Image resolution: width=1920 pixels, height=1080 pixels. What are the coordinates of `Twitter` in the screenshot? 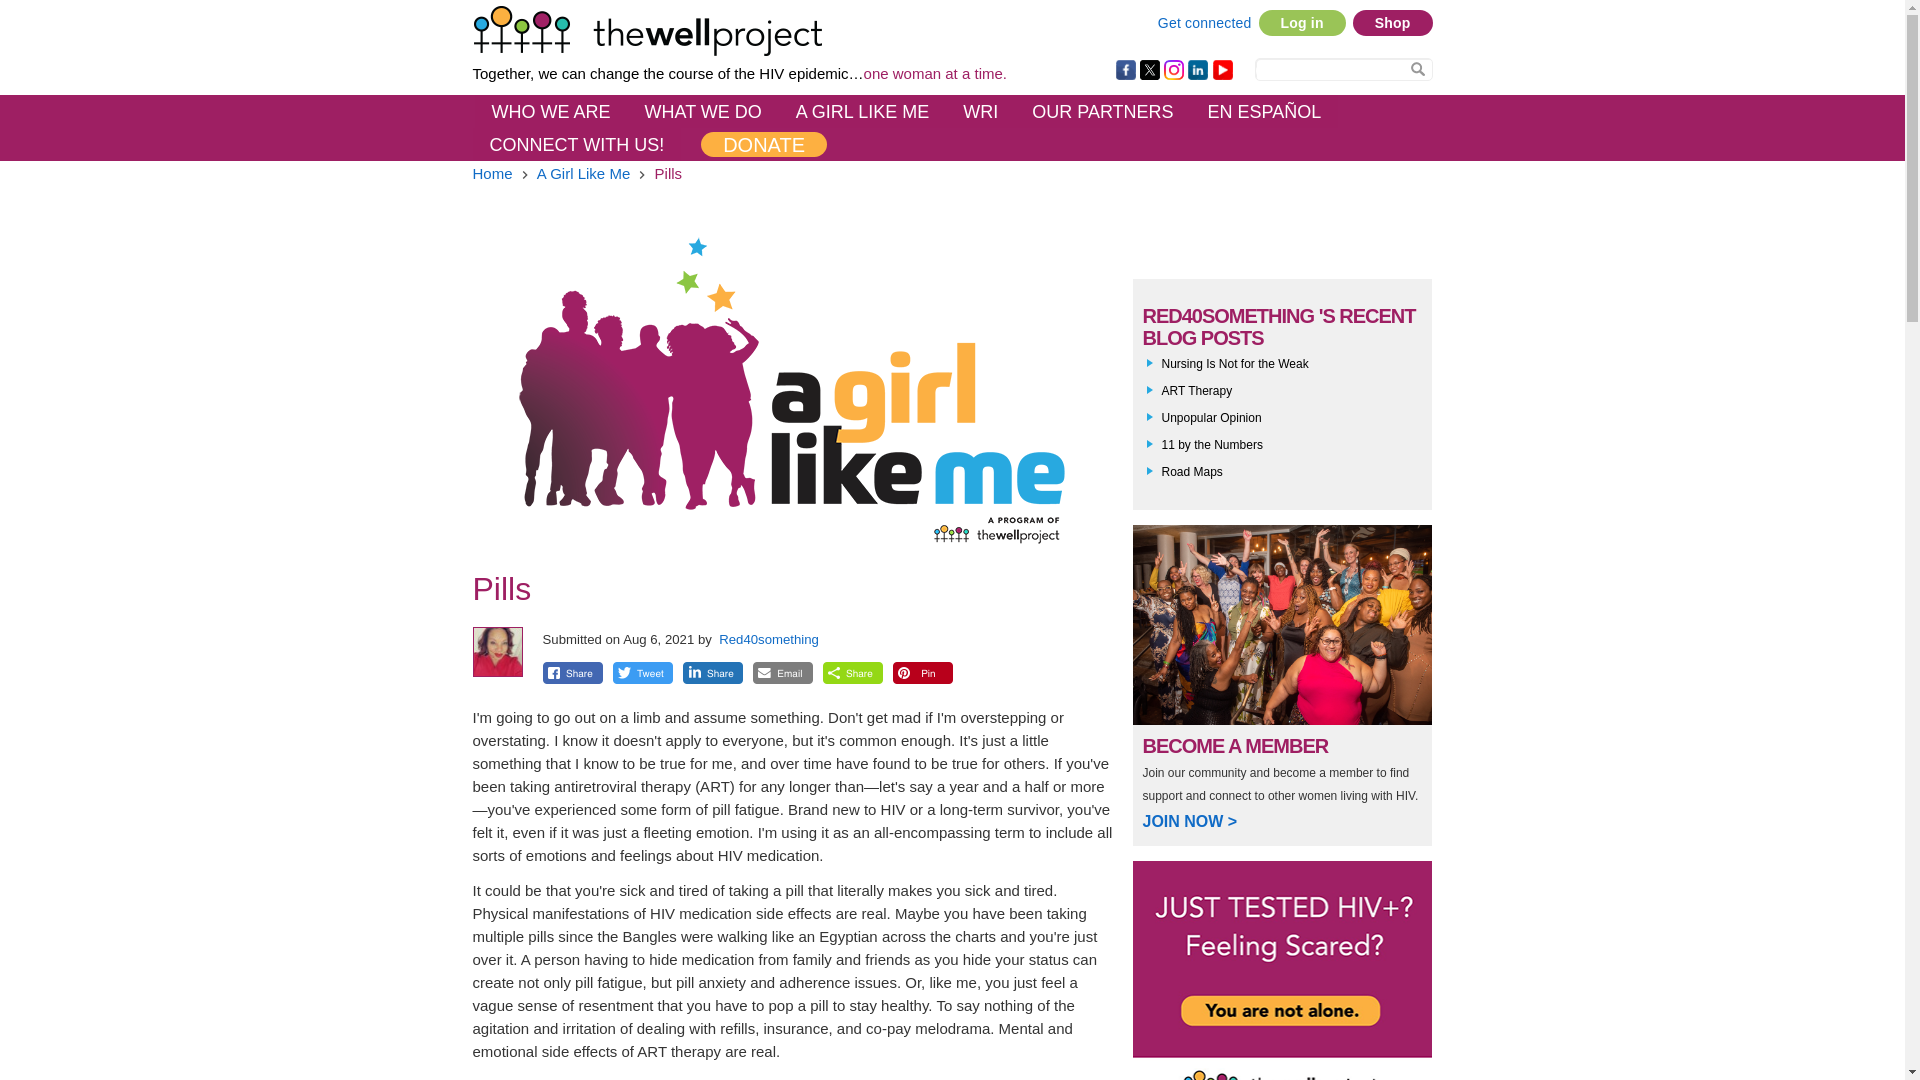 It's located at (1150, 70).